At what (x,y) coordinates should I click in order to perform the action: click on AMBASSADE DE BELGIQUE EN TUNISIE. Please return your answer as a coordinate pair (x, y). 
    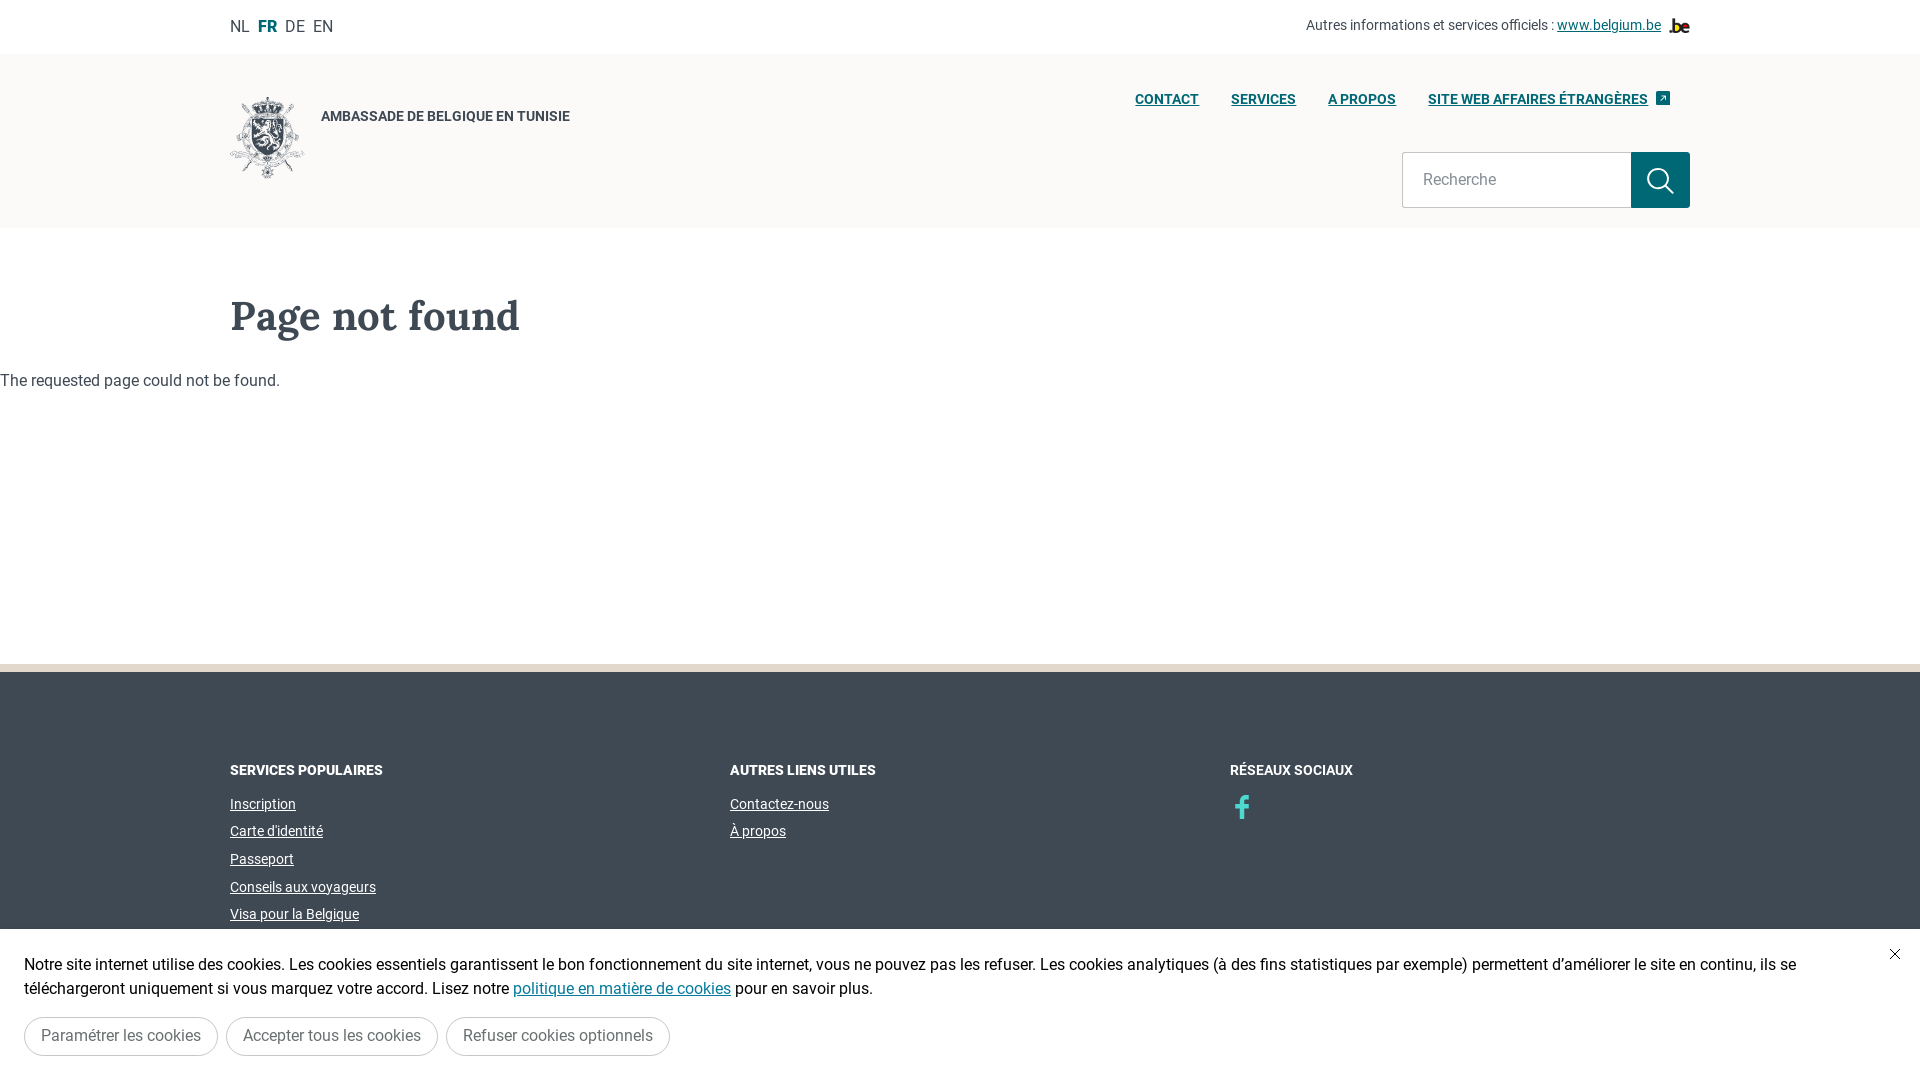
    Looking at the image, I should click on (400, 141).